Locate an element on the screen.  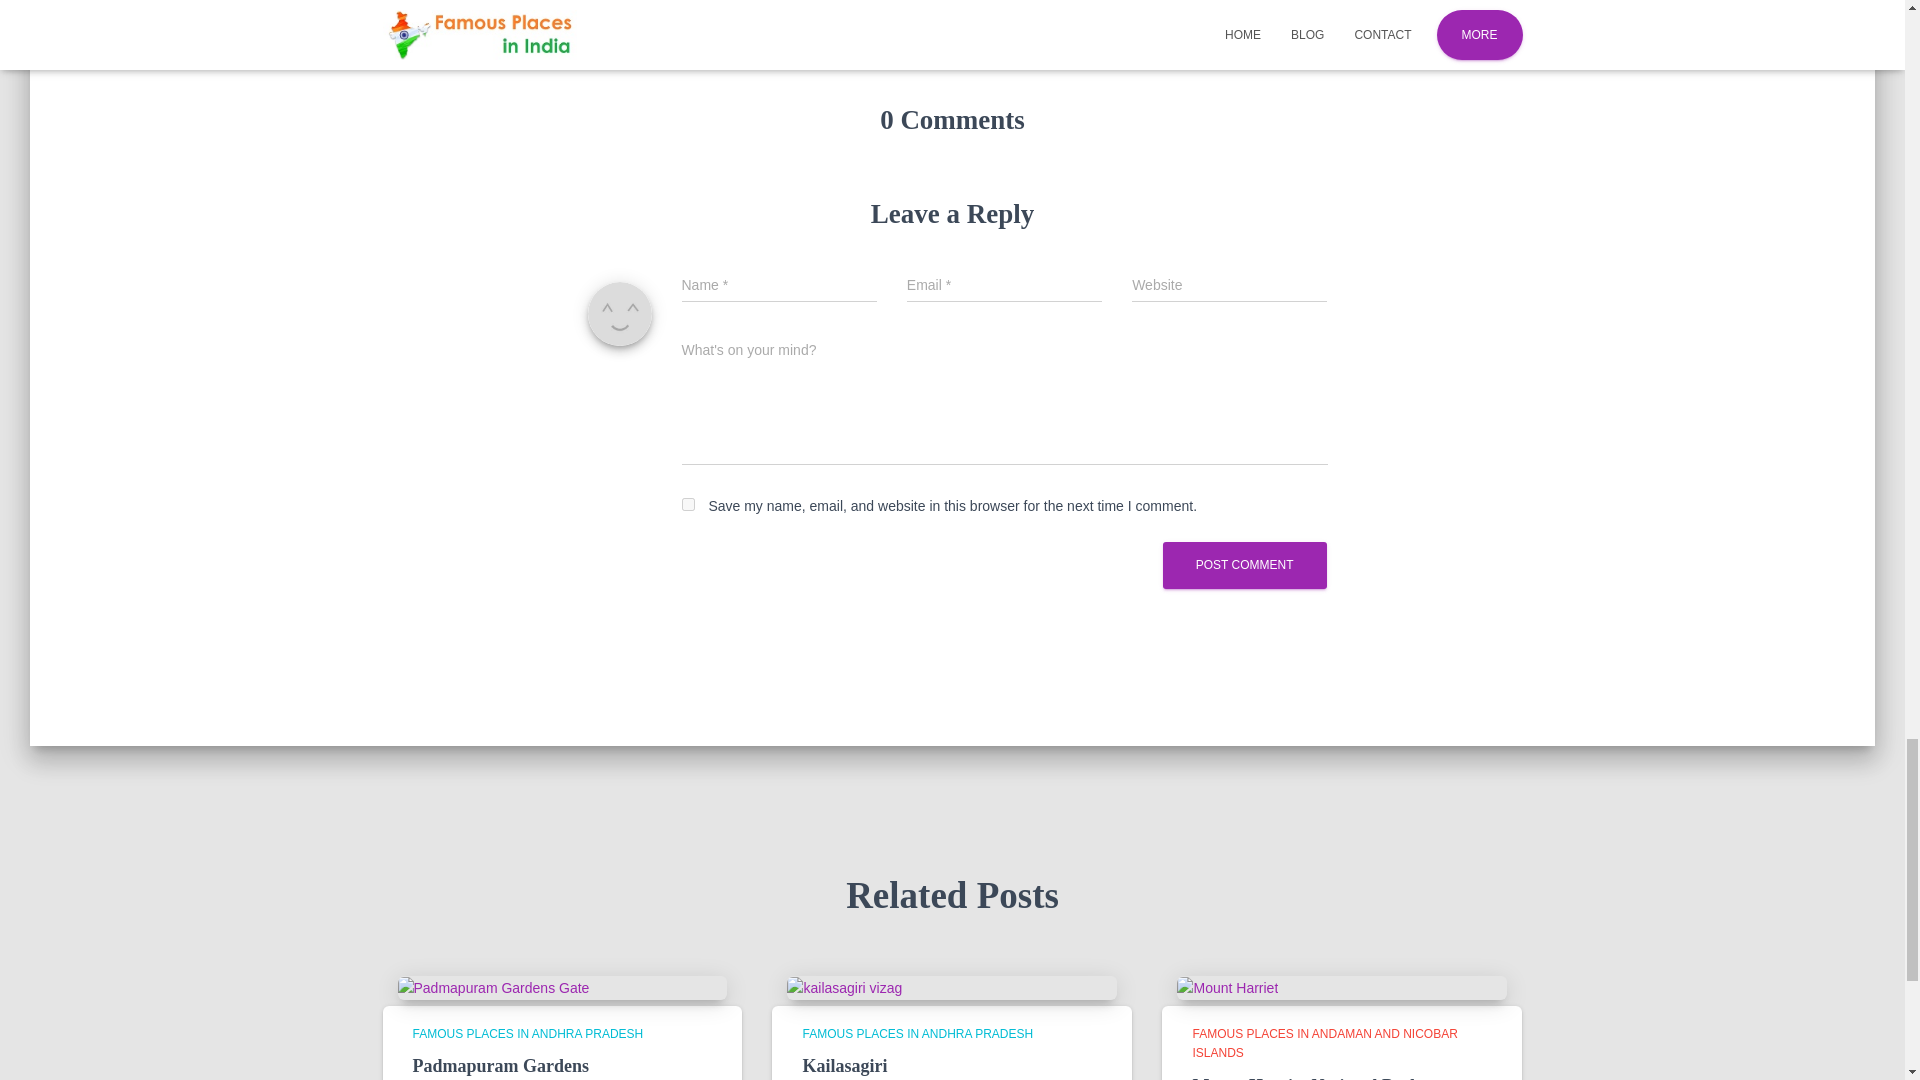
Mount Harriet National Park is located at coordinates (1305, 1078).